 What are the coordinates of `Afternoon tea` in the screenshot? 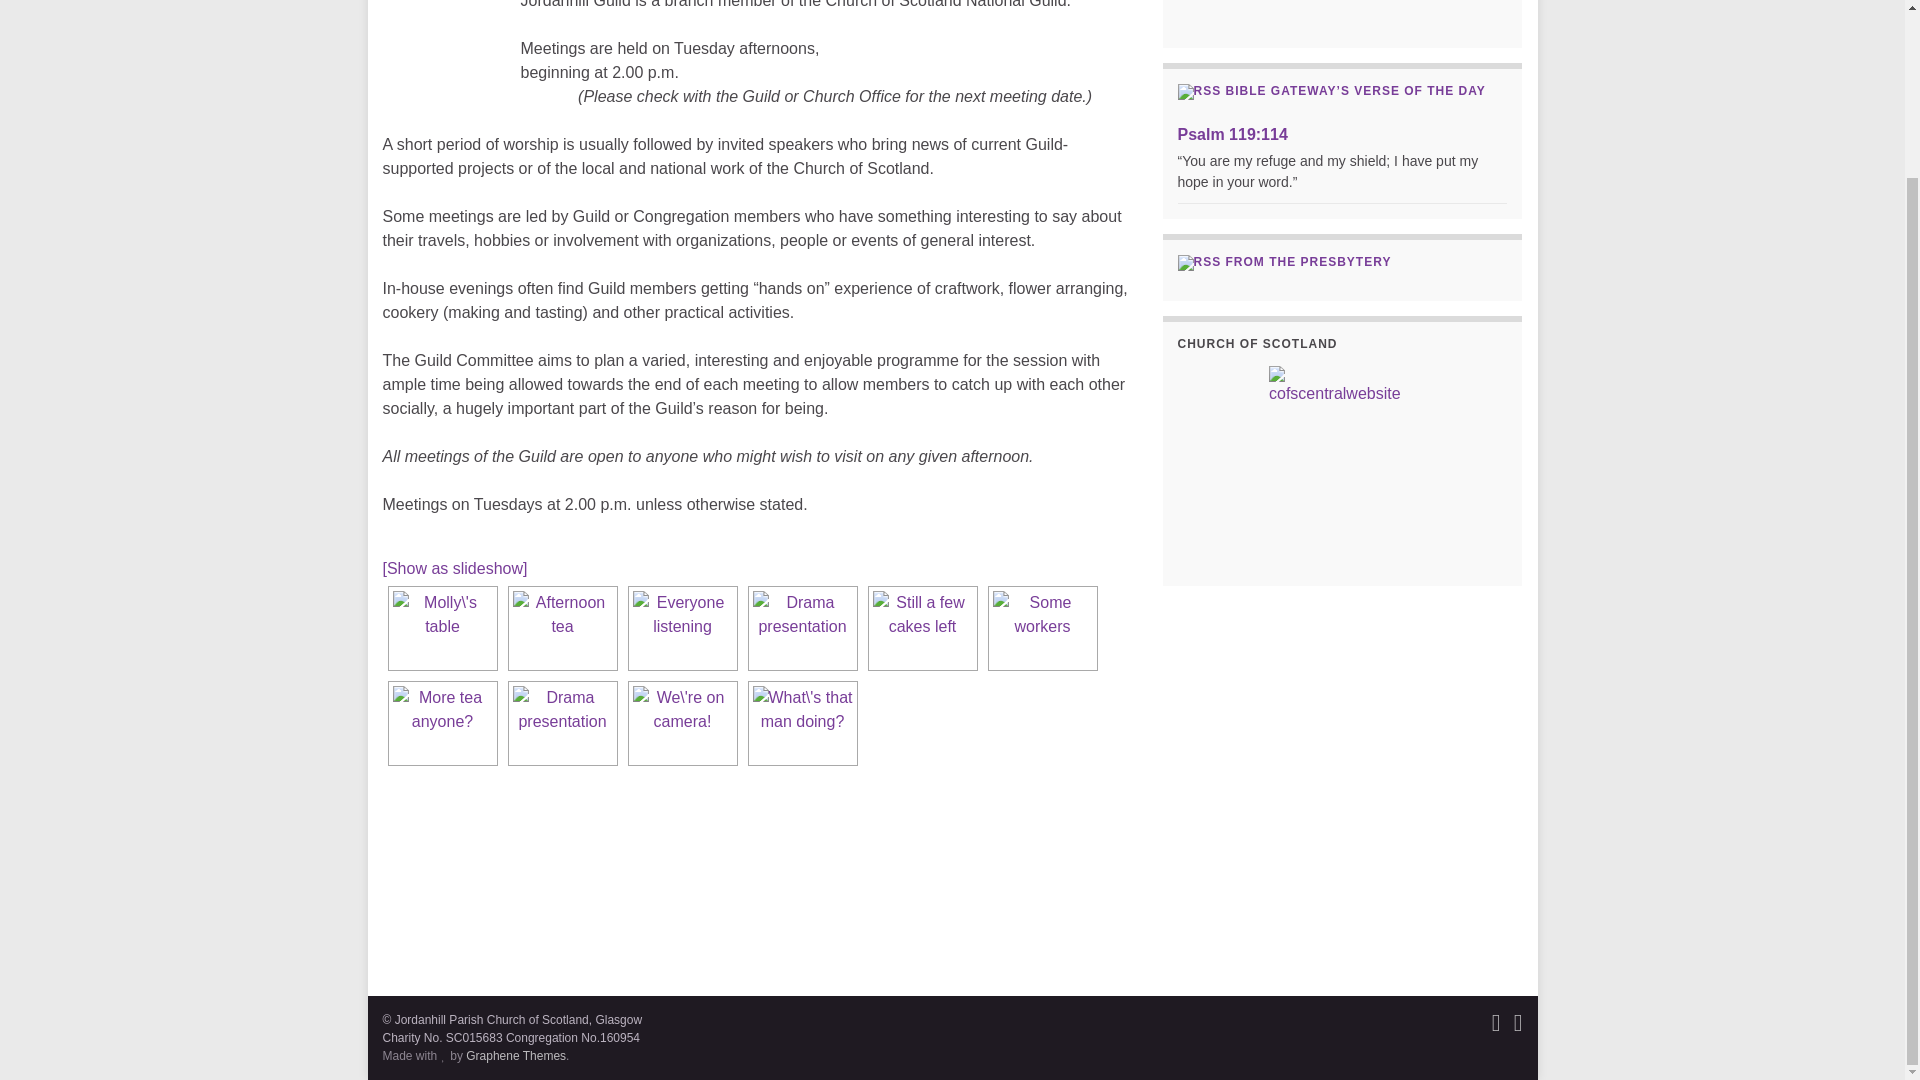 It's located at (562, 628).